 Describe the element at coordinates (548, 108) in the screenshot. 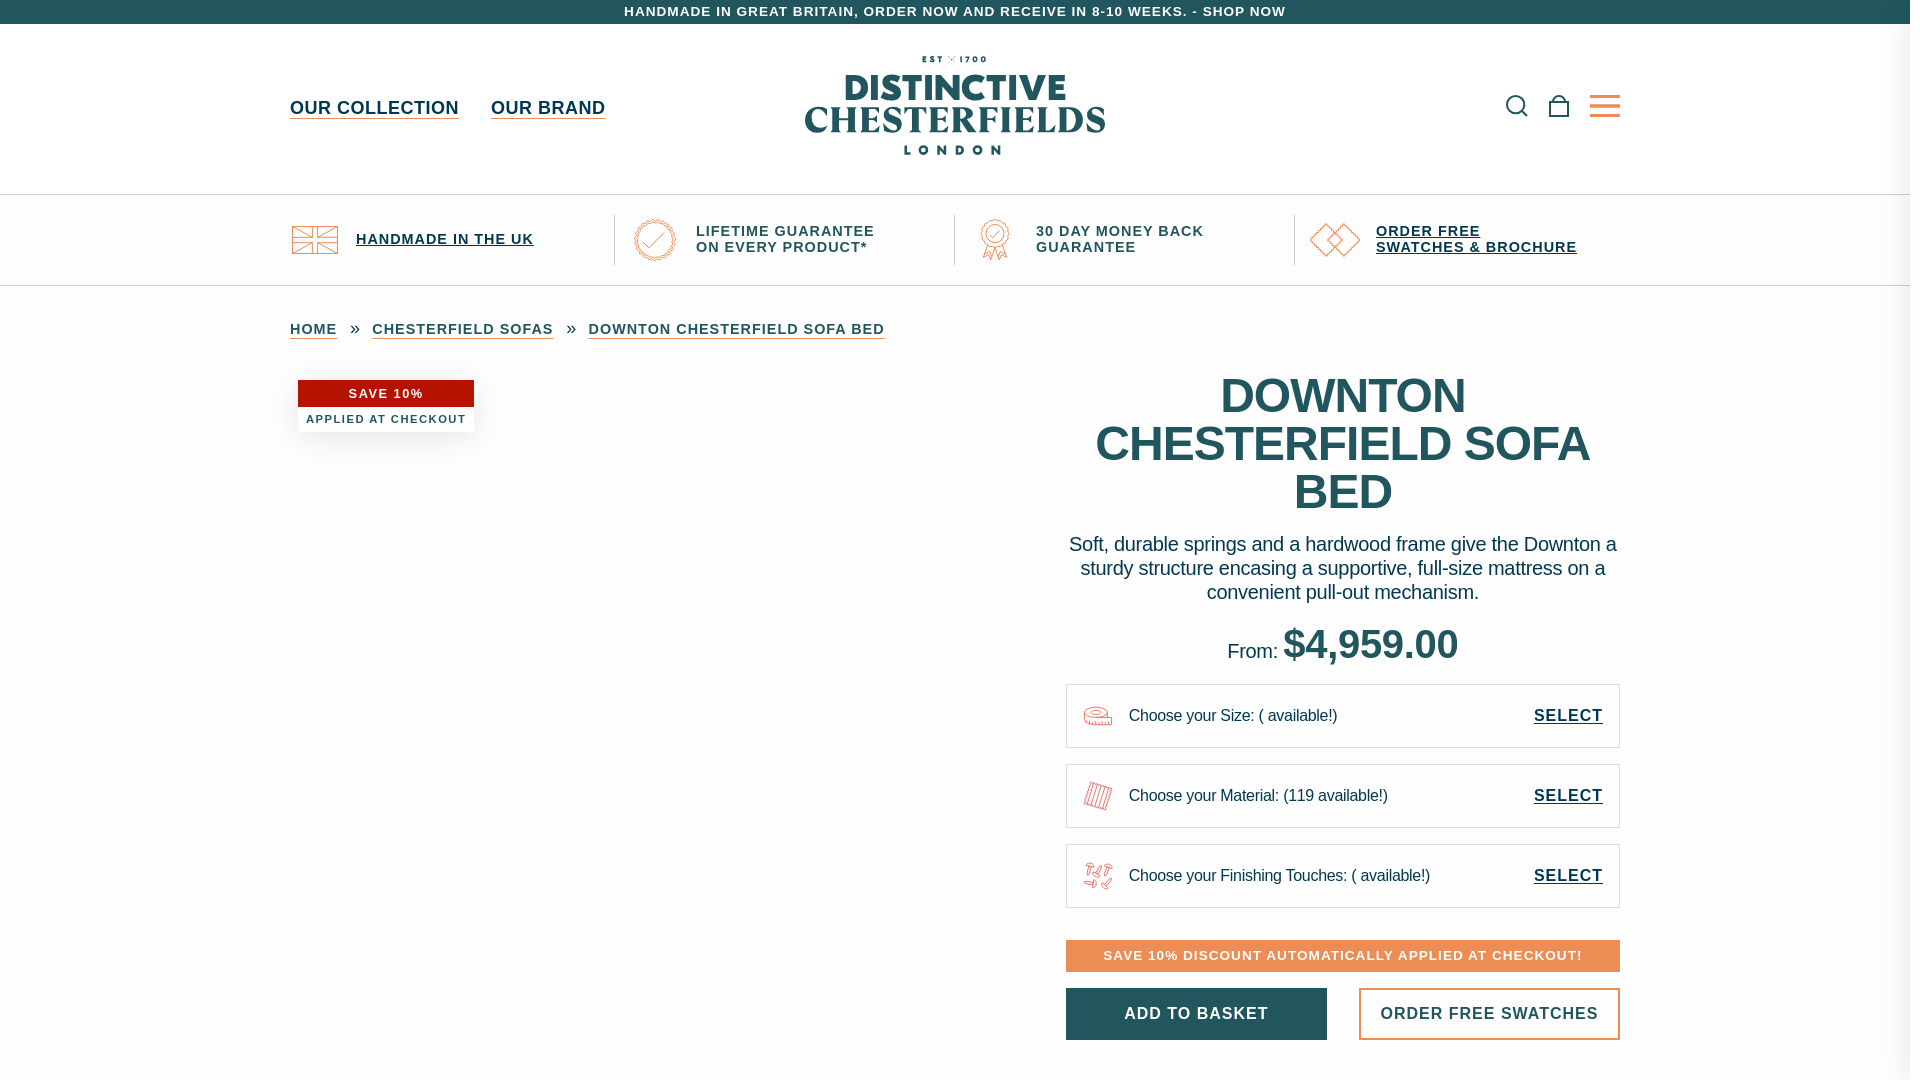

I see `OUR BRAND` at that location.